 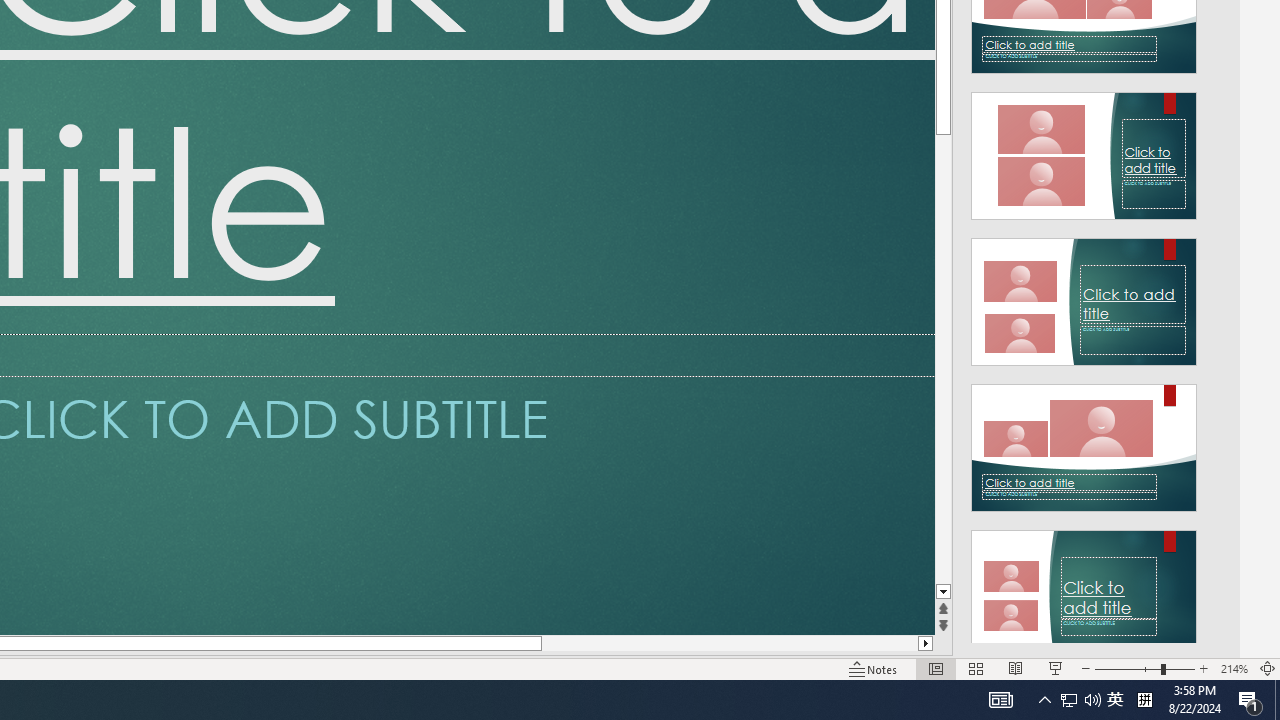 What do you see at coordinates (1204, 668) in the screenshot?
I see `Zoom In` at bounding box center [1204, 668].